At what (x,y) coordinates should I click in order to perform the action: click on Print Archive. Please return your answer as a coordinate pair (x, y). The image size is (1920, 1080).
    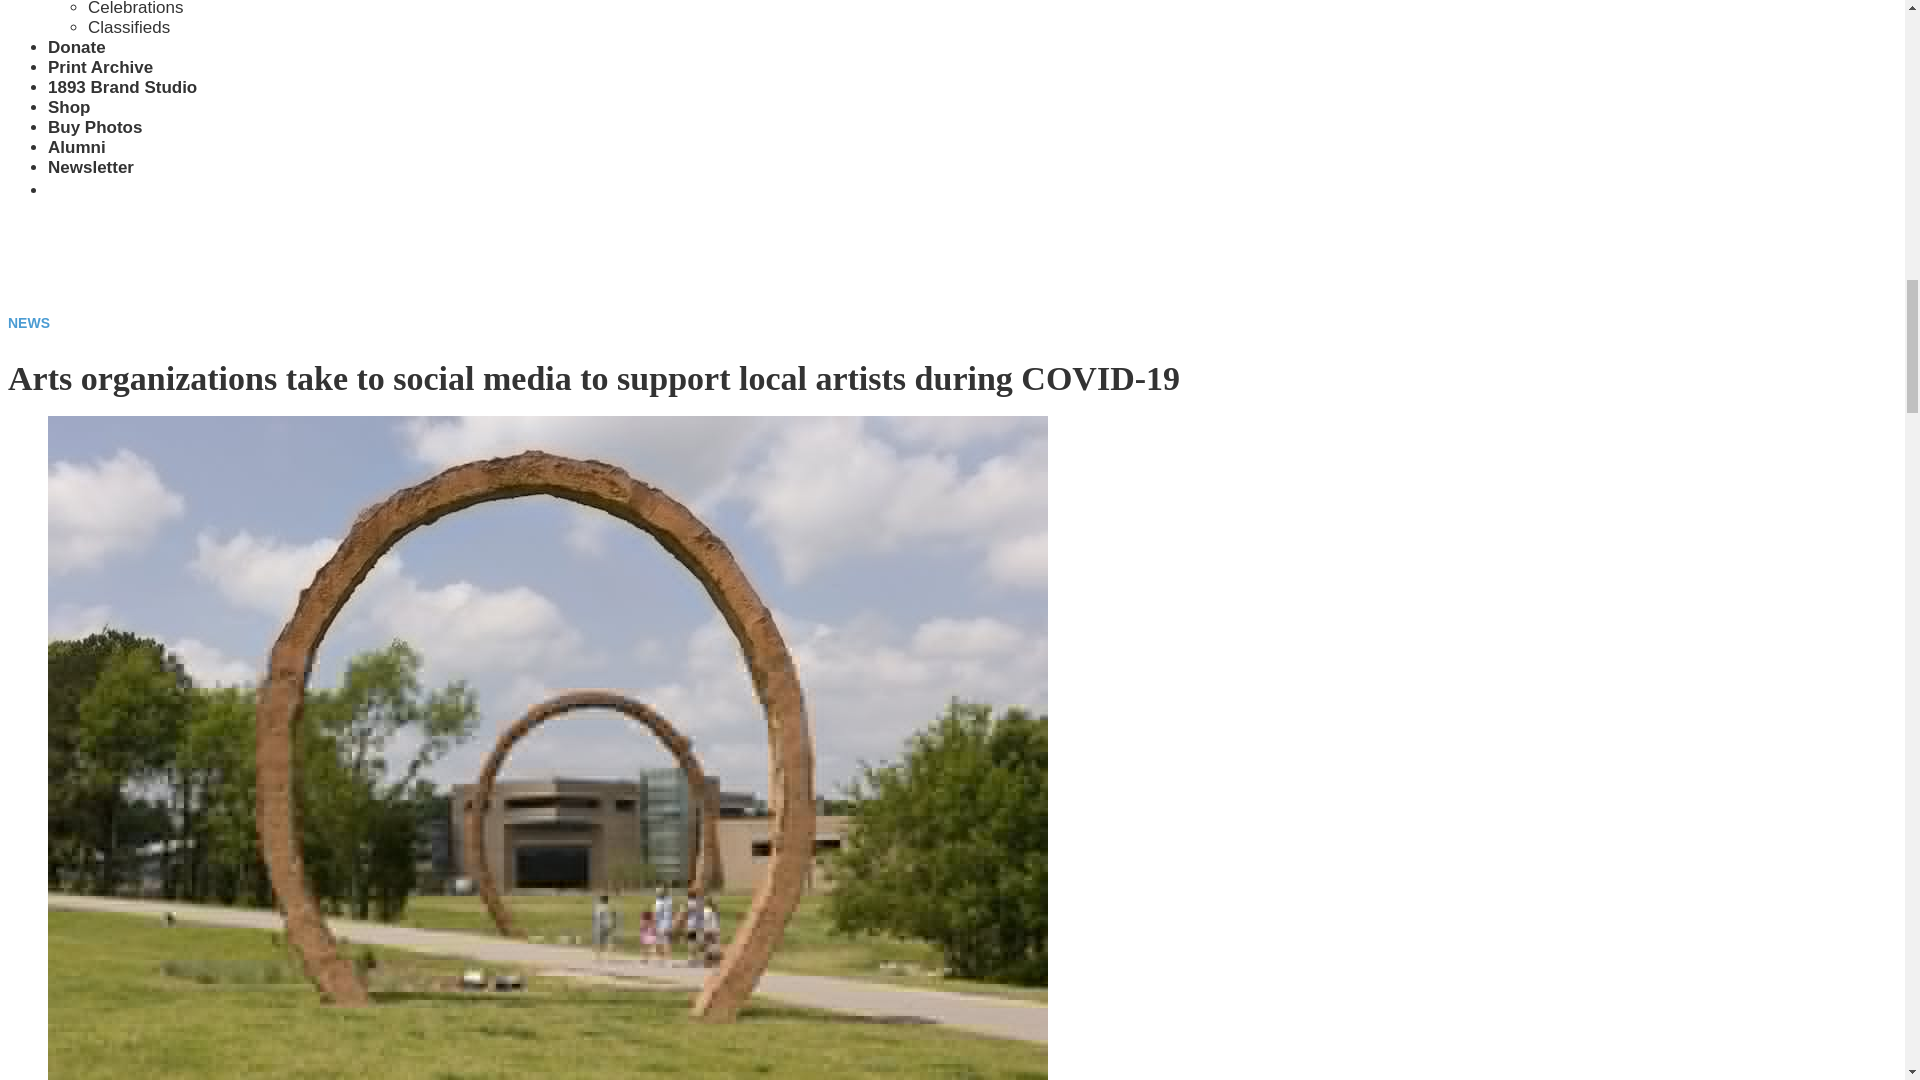
    Looking at the image, I should click on (100, 67).